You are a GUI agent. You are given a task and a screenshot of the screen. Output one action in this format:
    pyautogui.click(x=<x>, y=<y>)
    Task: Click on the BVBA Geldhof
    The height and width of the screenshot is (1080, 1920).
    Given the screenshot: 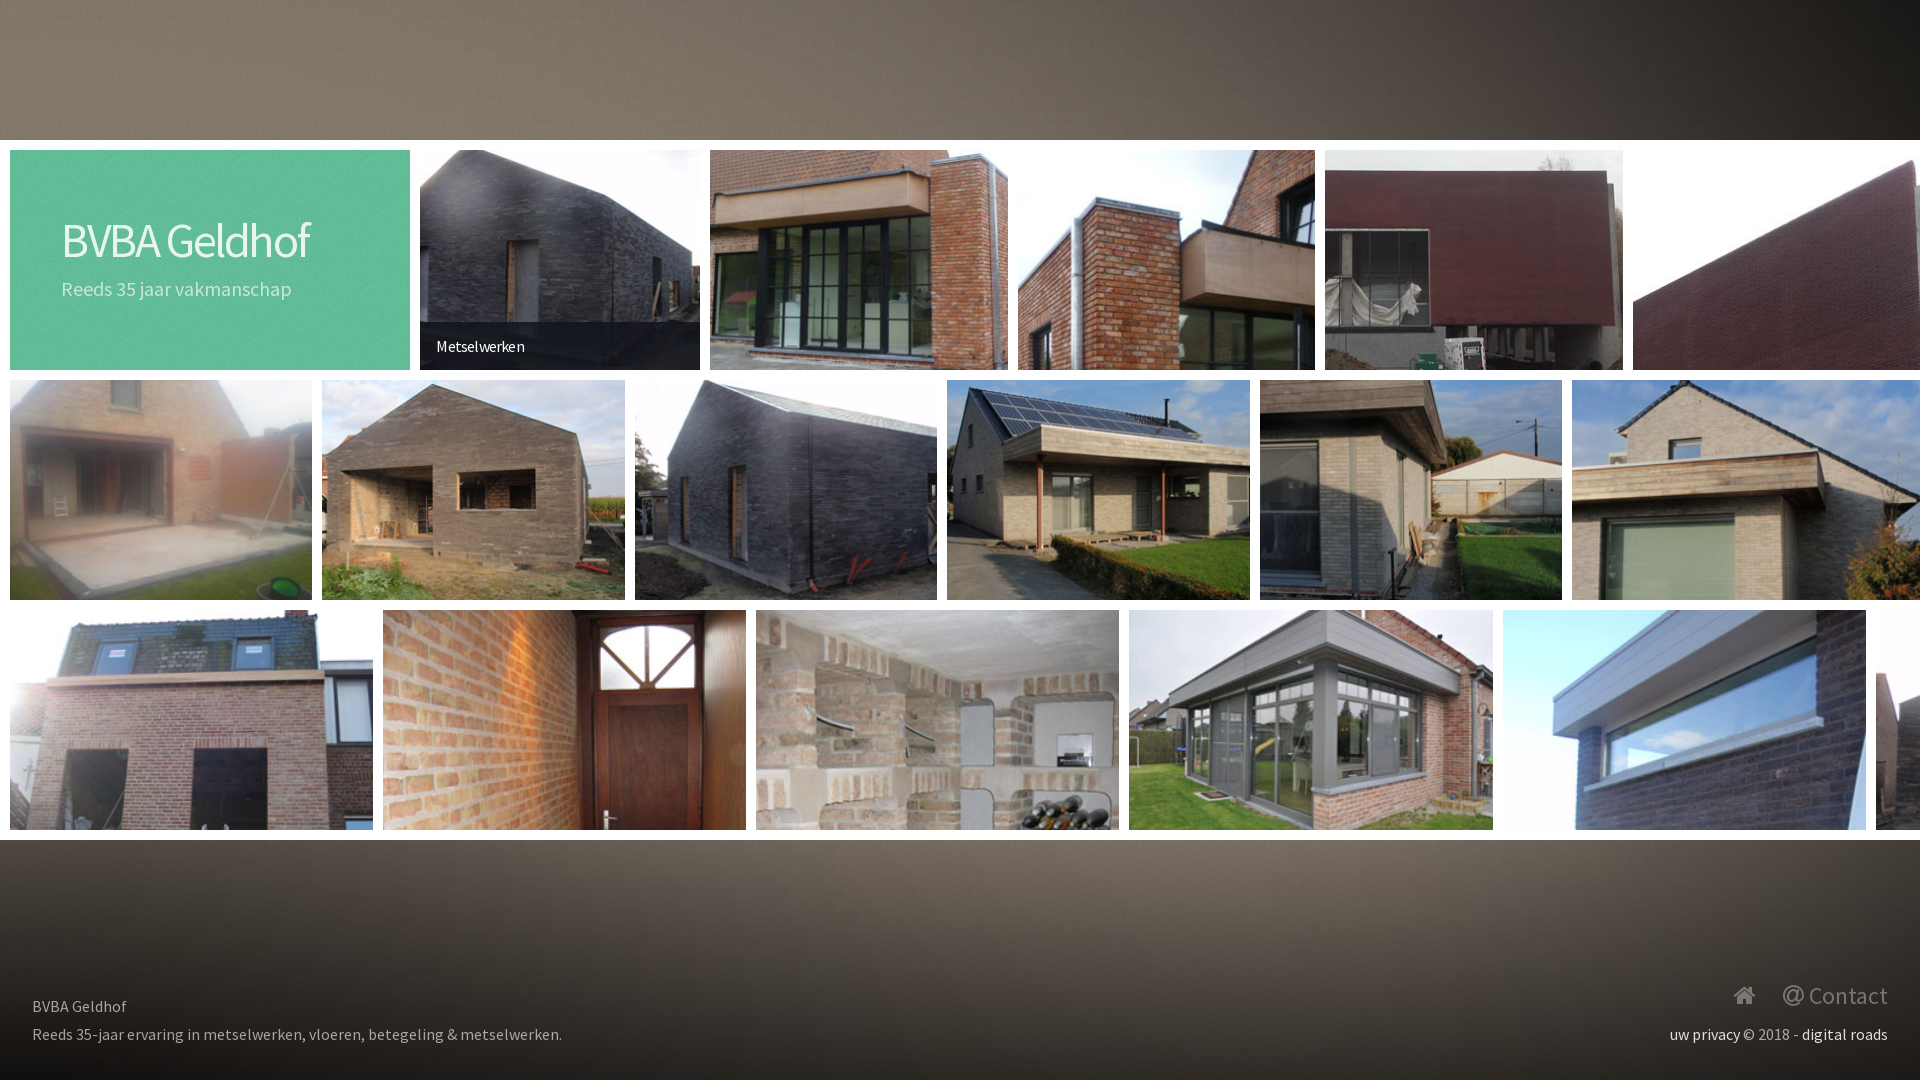 What is the action you would take?
    pyautogui.click(x=184, y=240)
    